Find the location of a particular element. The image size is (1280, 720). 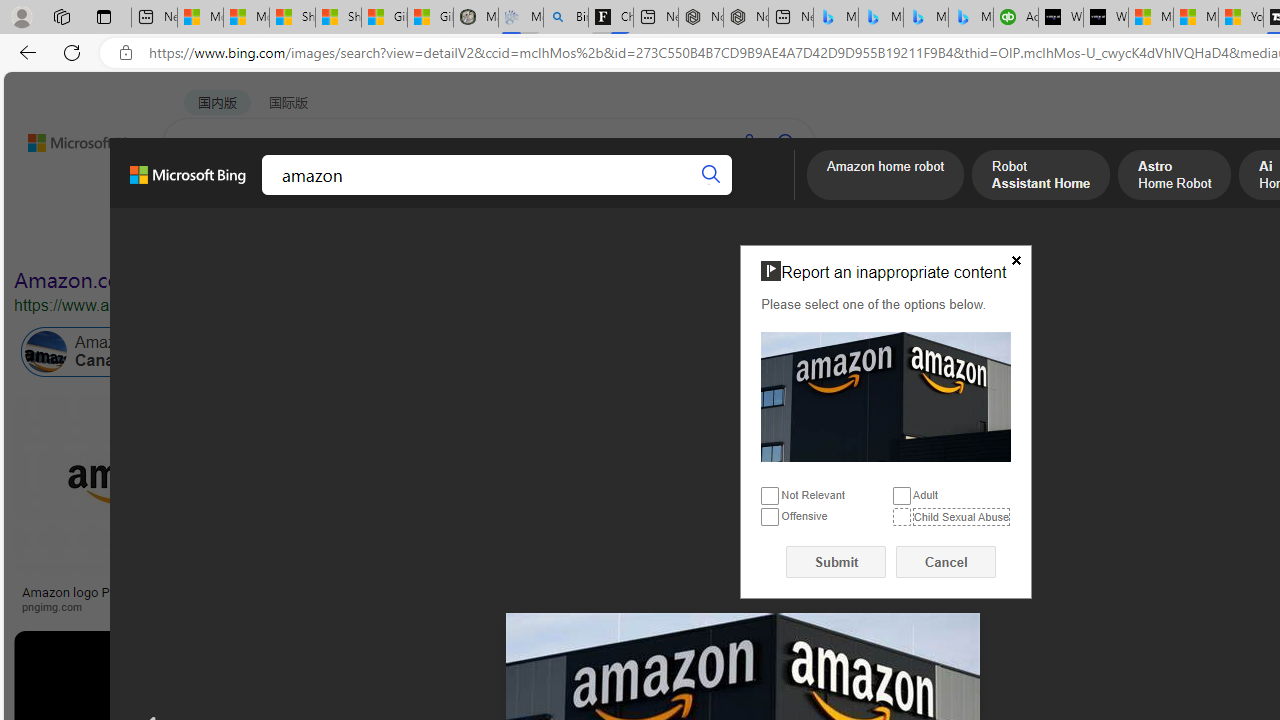

Listen: What's next for Amazon? is located at coordinates (710, 592).